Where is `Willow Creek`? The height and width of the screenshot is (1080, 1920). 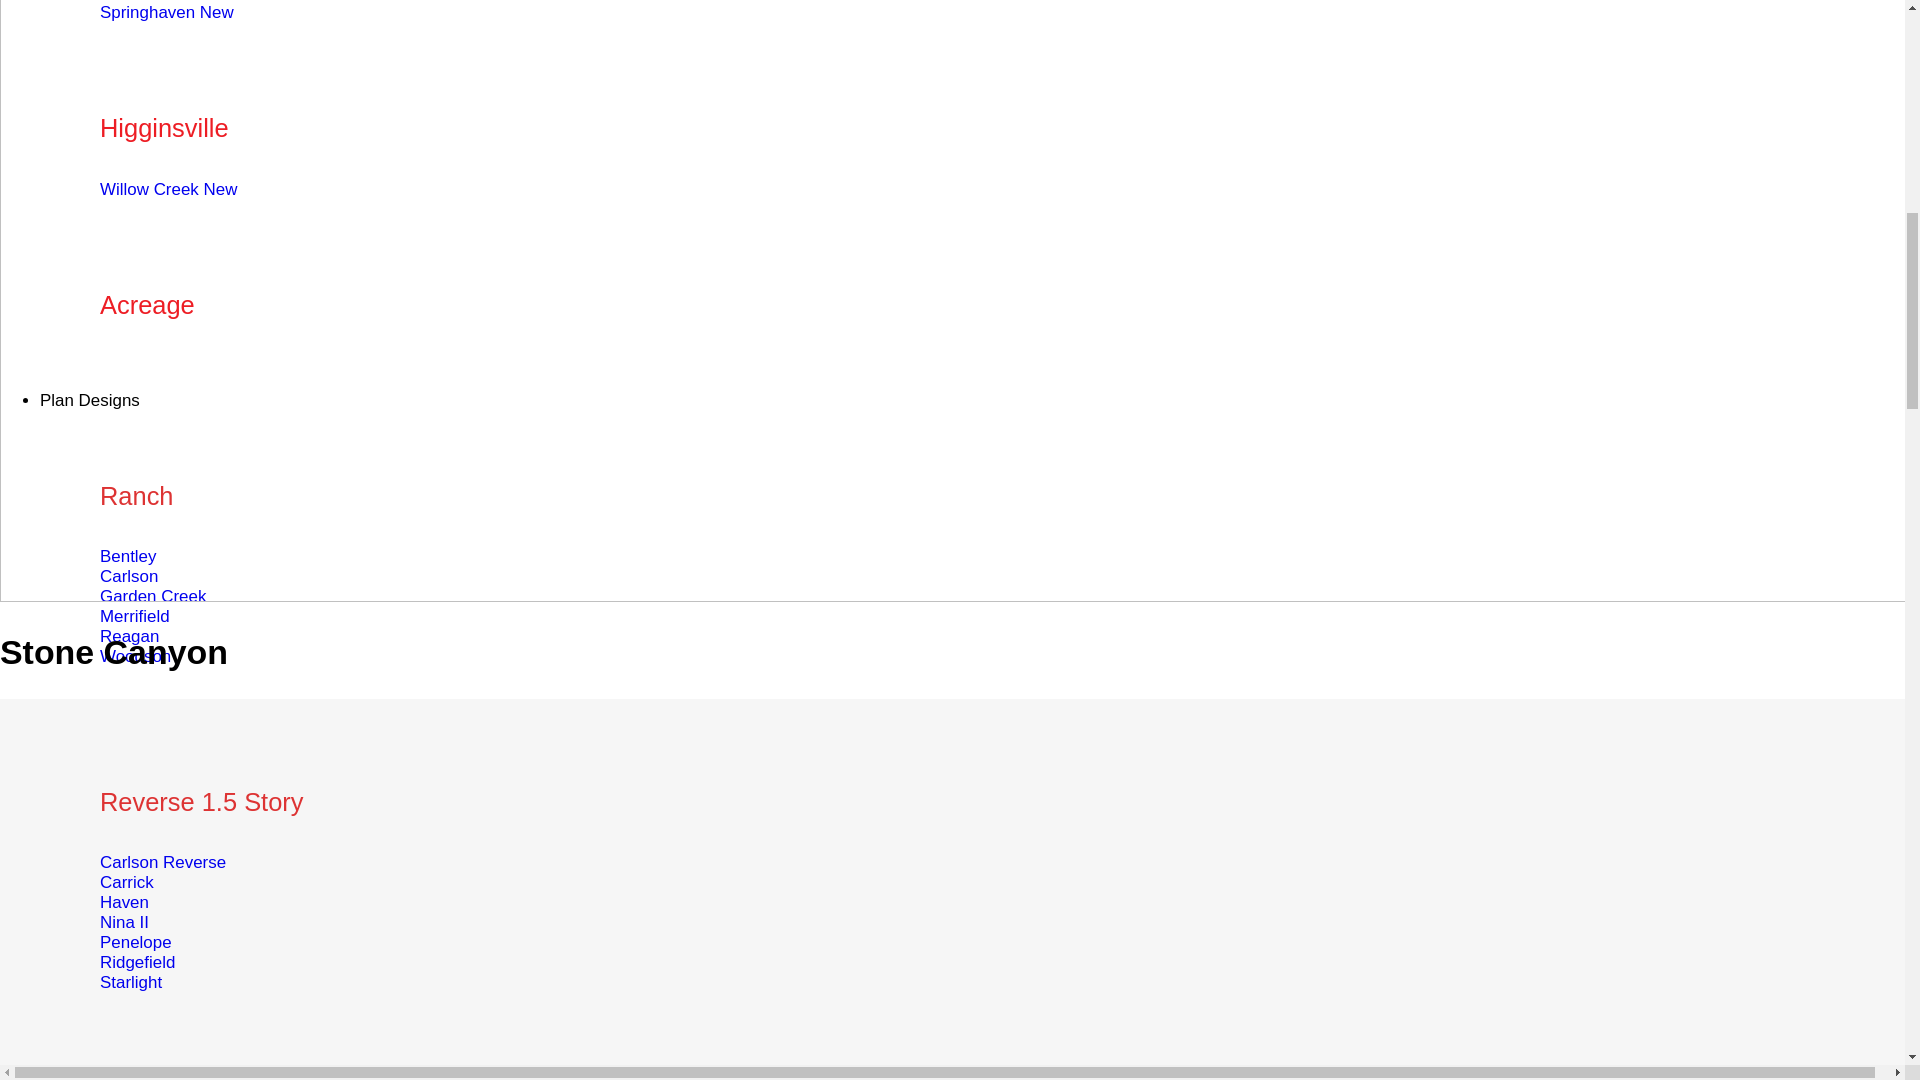
Willow Creek is located at coordinates (168, 189).